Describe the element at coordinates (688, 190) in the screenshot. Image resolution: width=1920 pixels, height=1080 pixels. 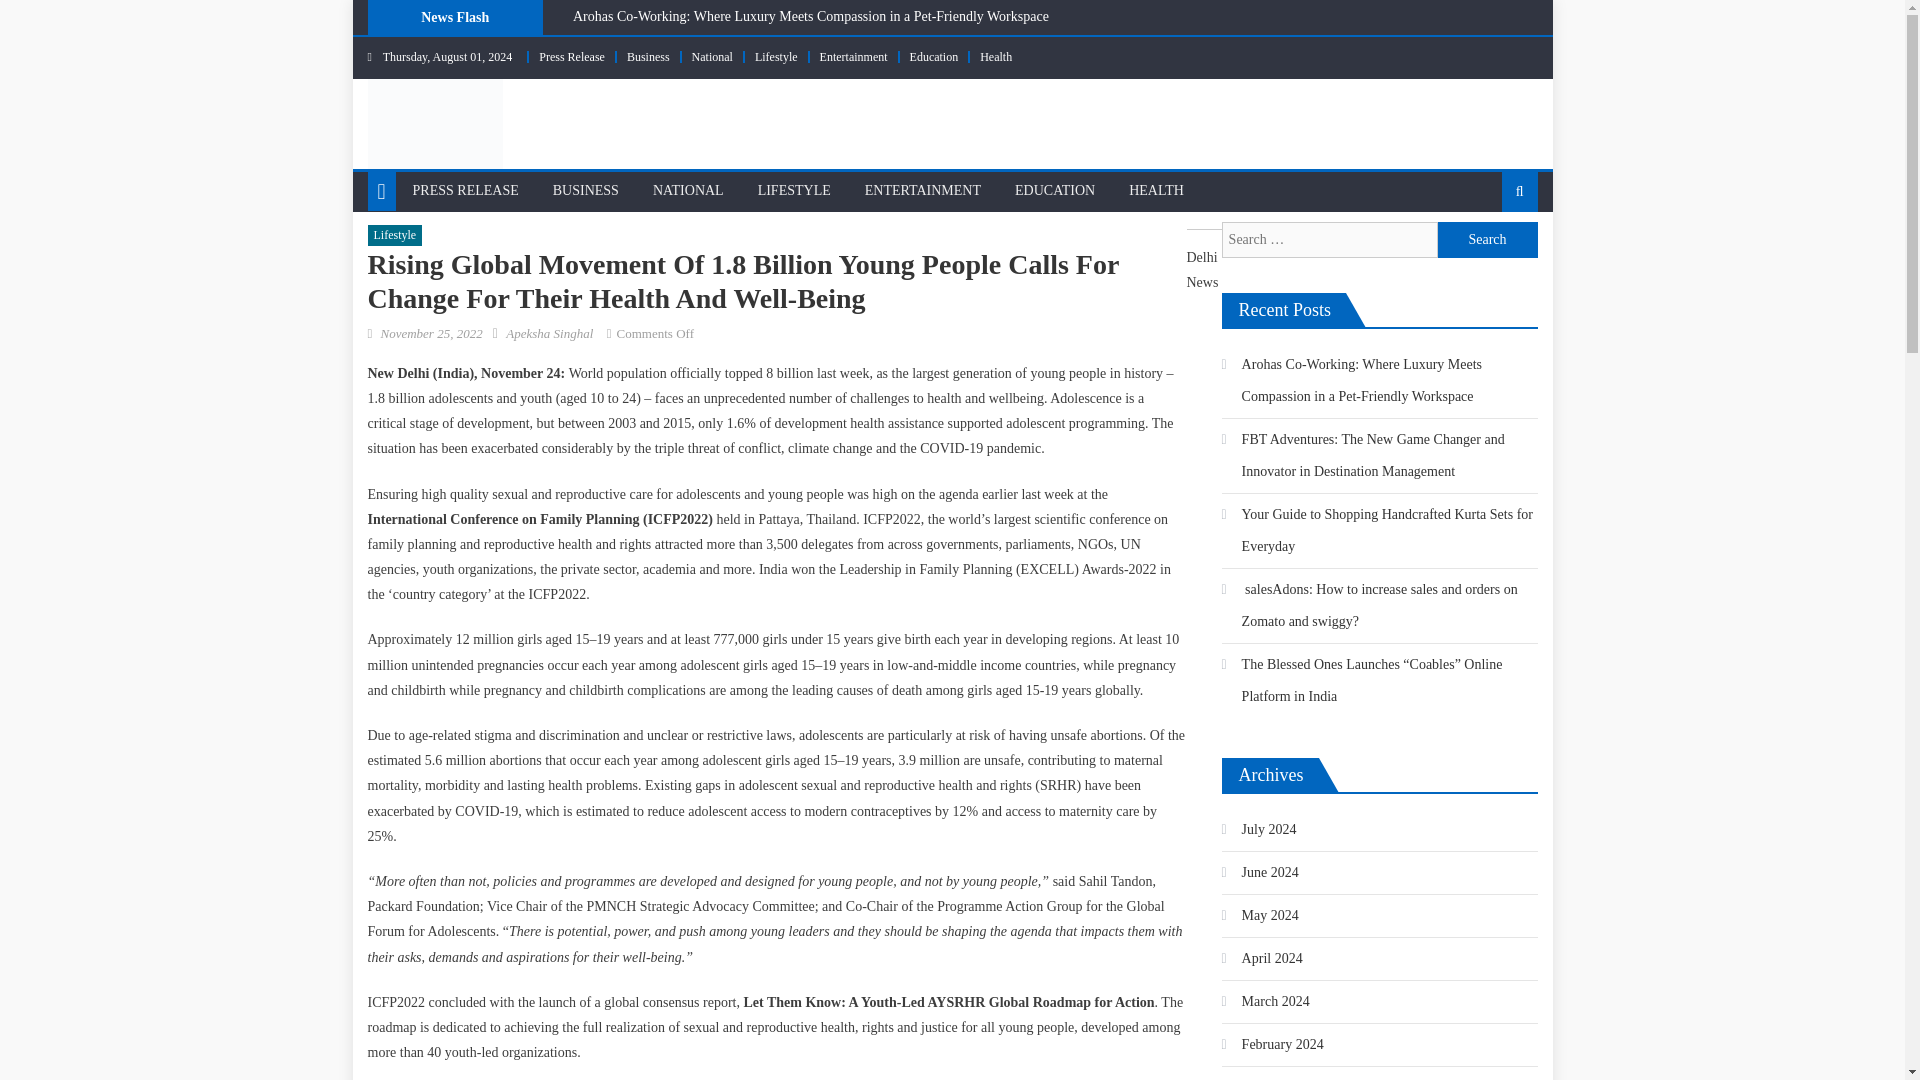
I see `NATIONAL` at that location.